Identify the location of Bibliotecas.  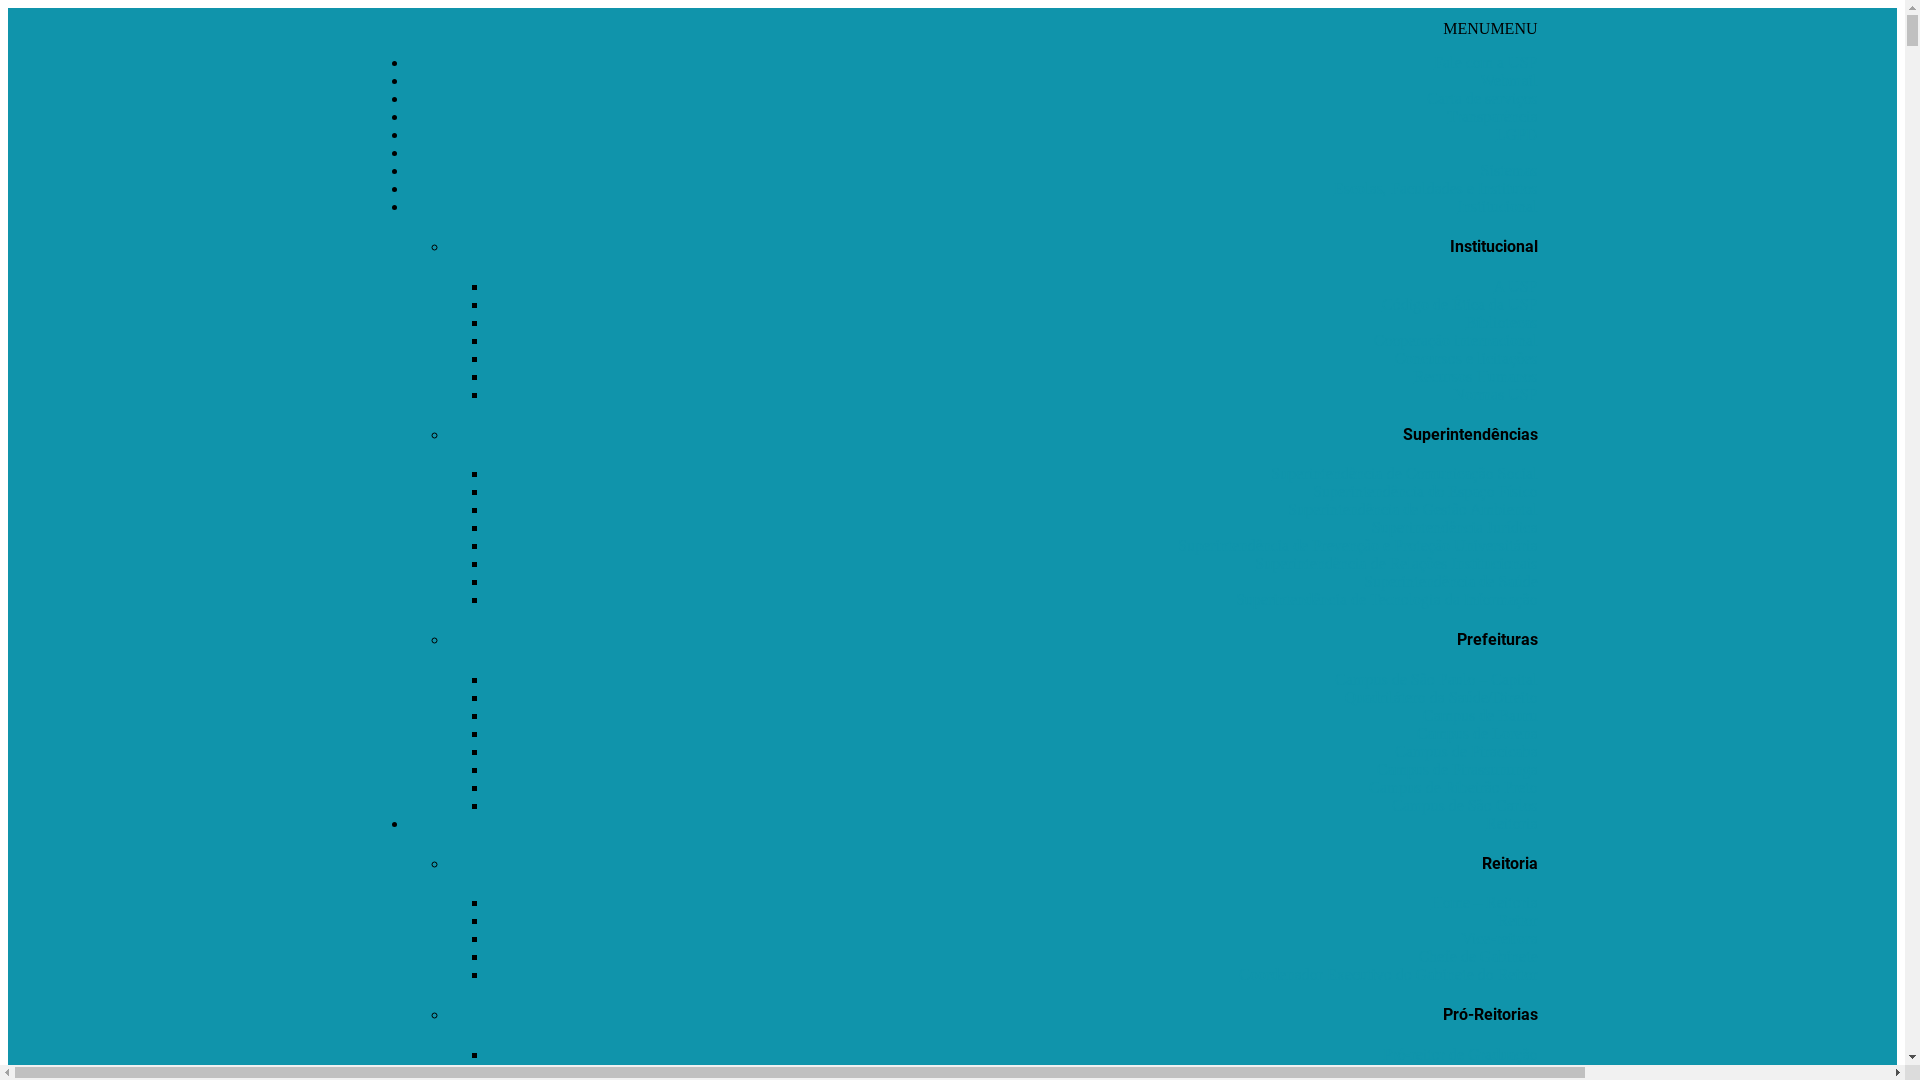
(1502, 322).